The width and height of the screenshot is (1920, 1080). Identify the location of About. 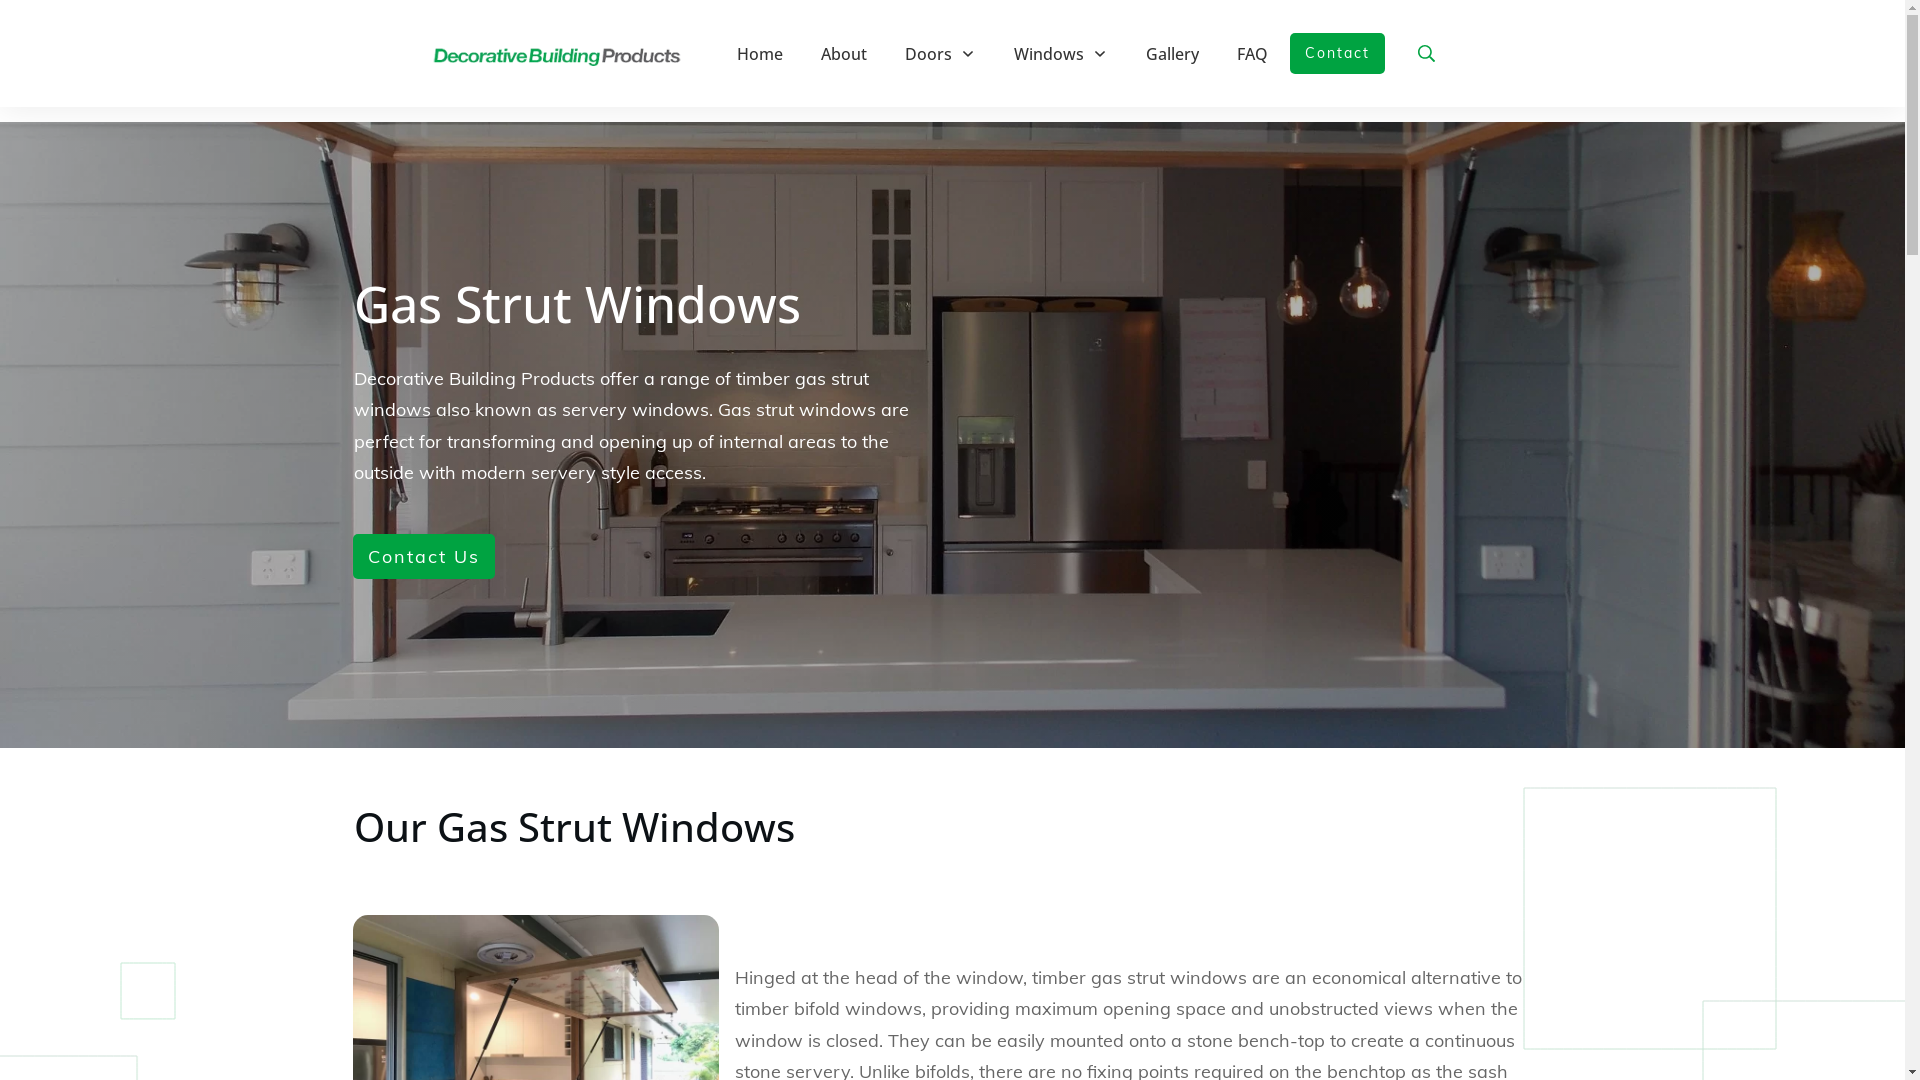
(844, 54).